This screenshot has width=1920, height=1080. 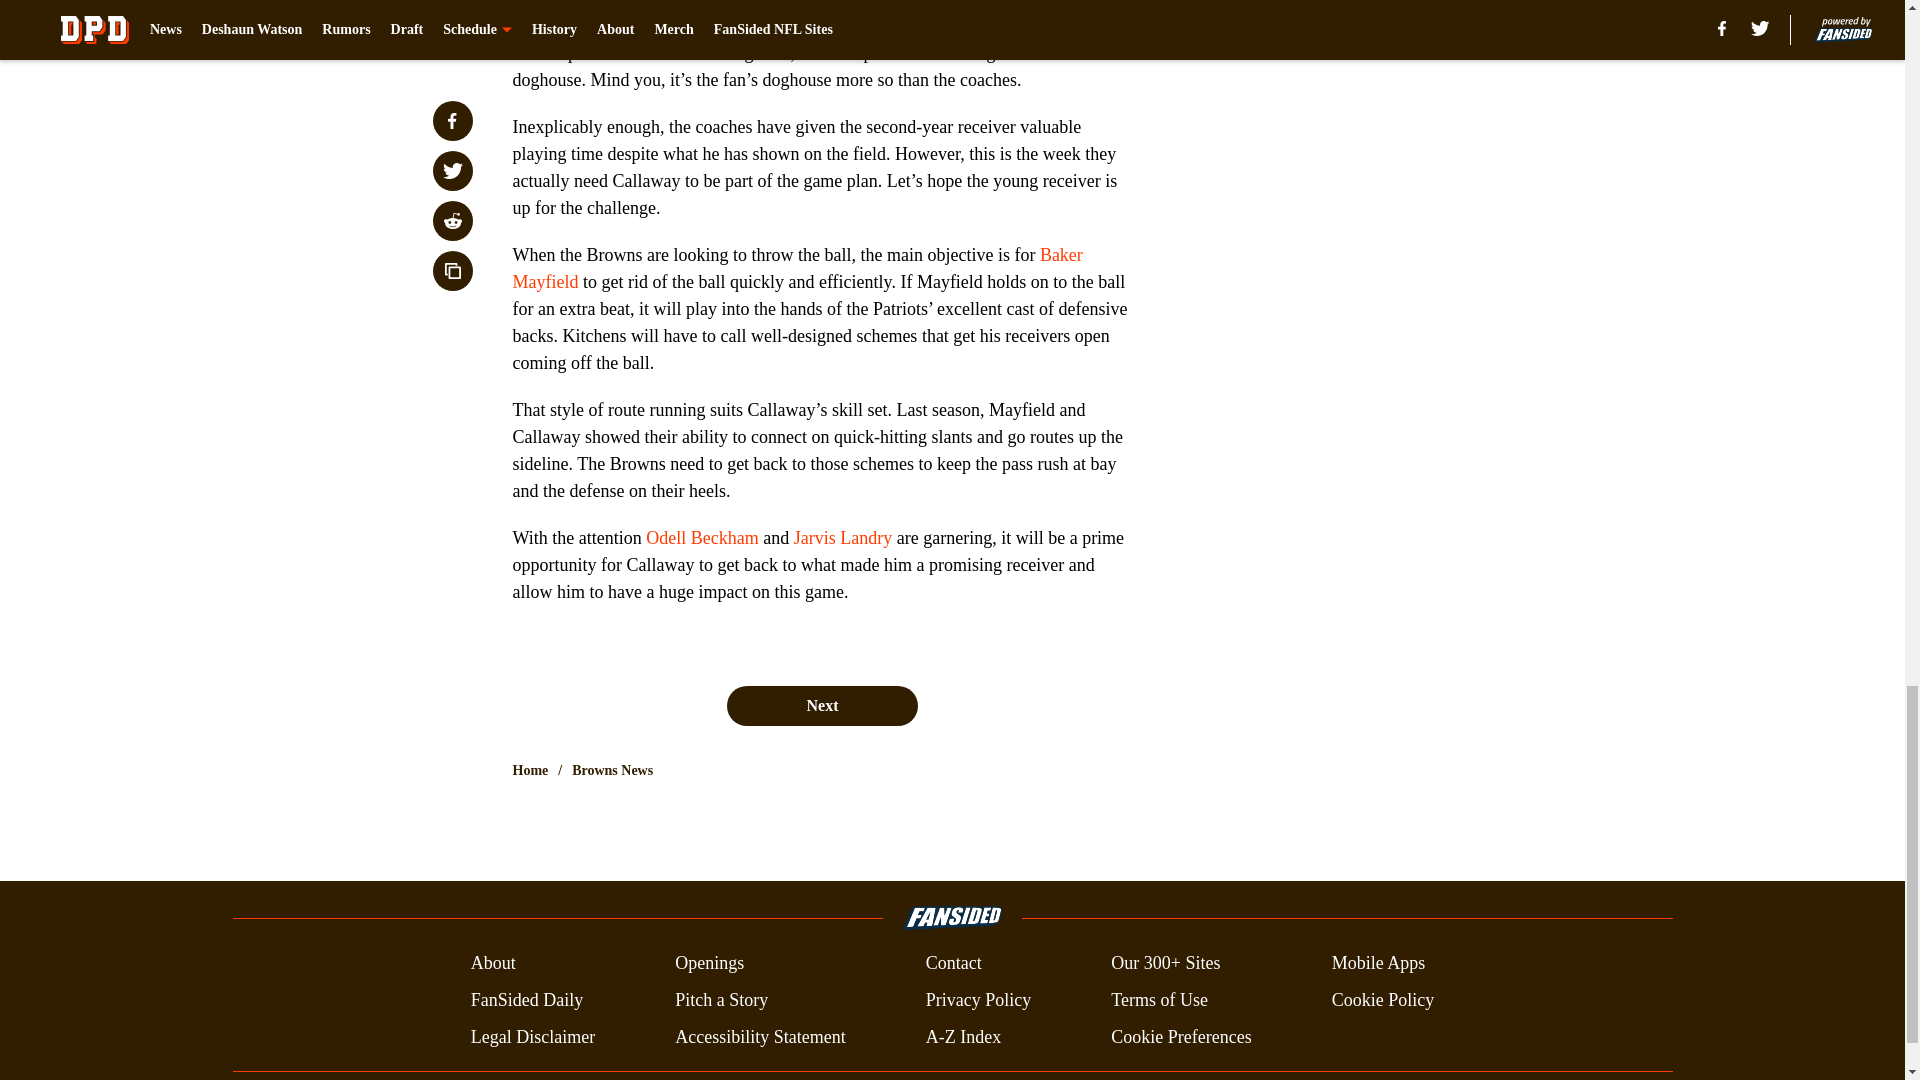 What do you see at coordinates (612, 770) in the screenshot?
I see `Browns News` at bounding box center [612, 770].